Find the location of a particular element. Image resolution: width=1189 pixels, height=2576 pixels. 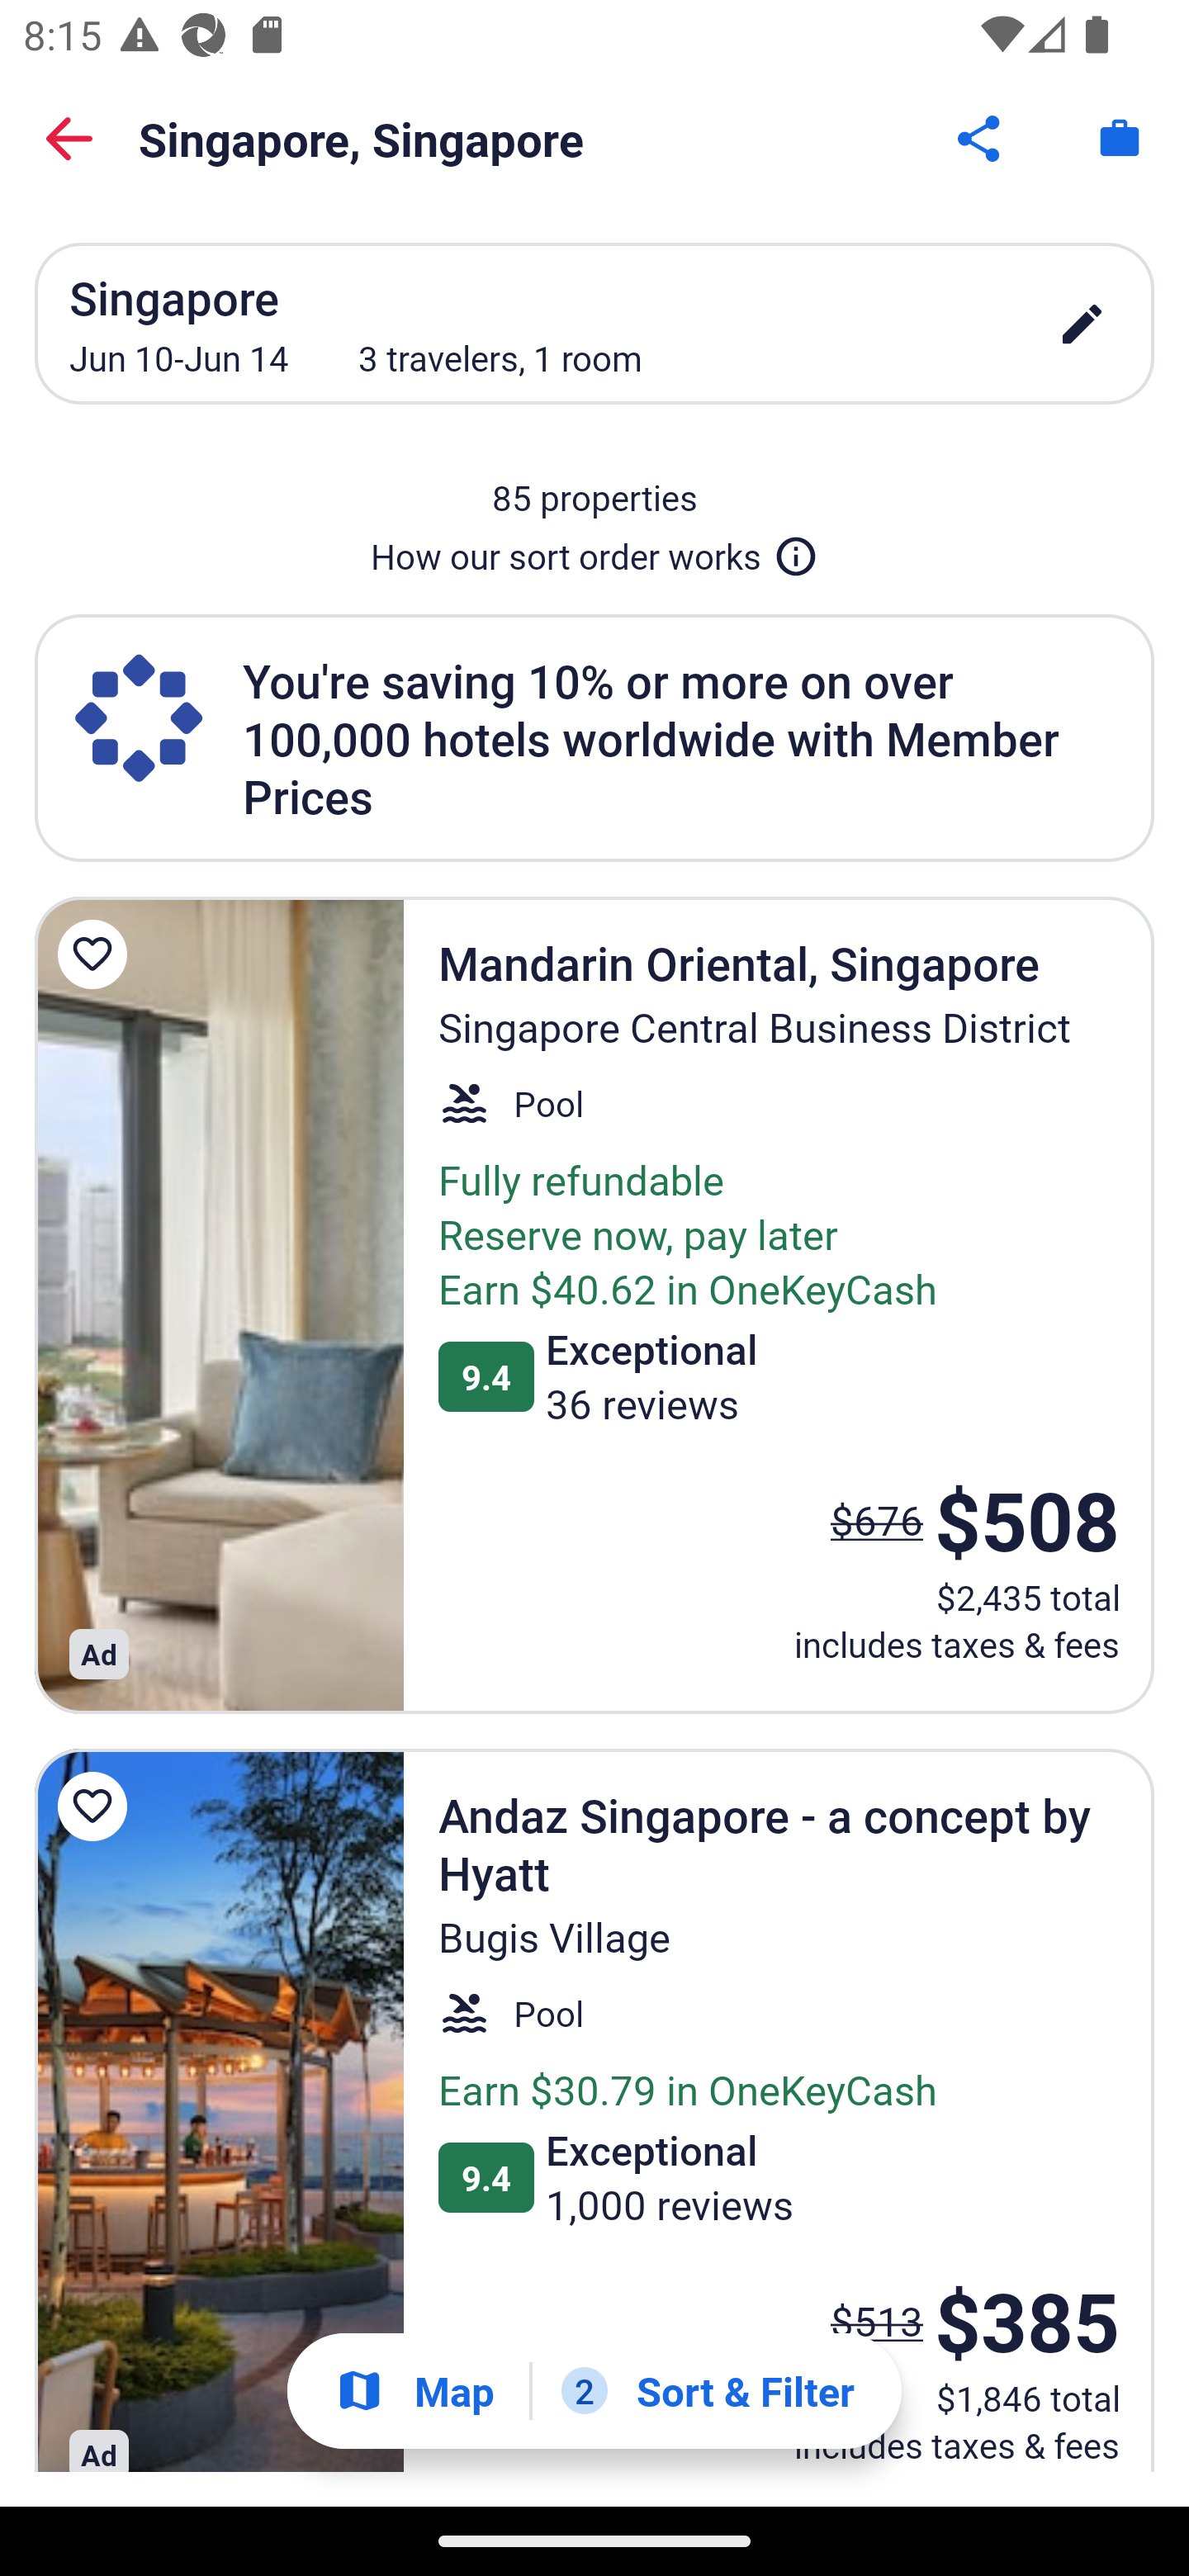

How our sort order works is located at coordinates (594, 550).